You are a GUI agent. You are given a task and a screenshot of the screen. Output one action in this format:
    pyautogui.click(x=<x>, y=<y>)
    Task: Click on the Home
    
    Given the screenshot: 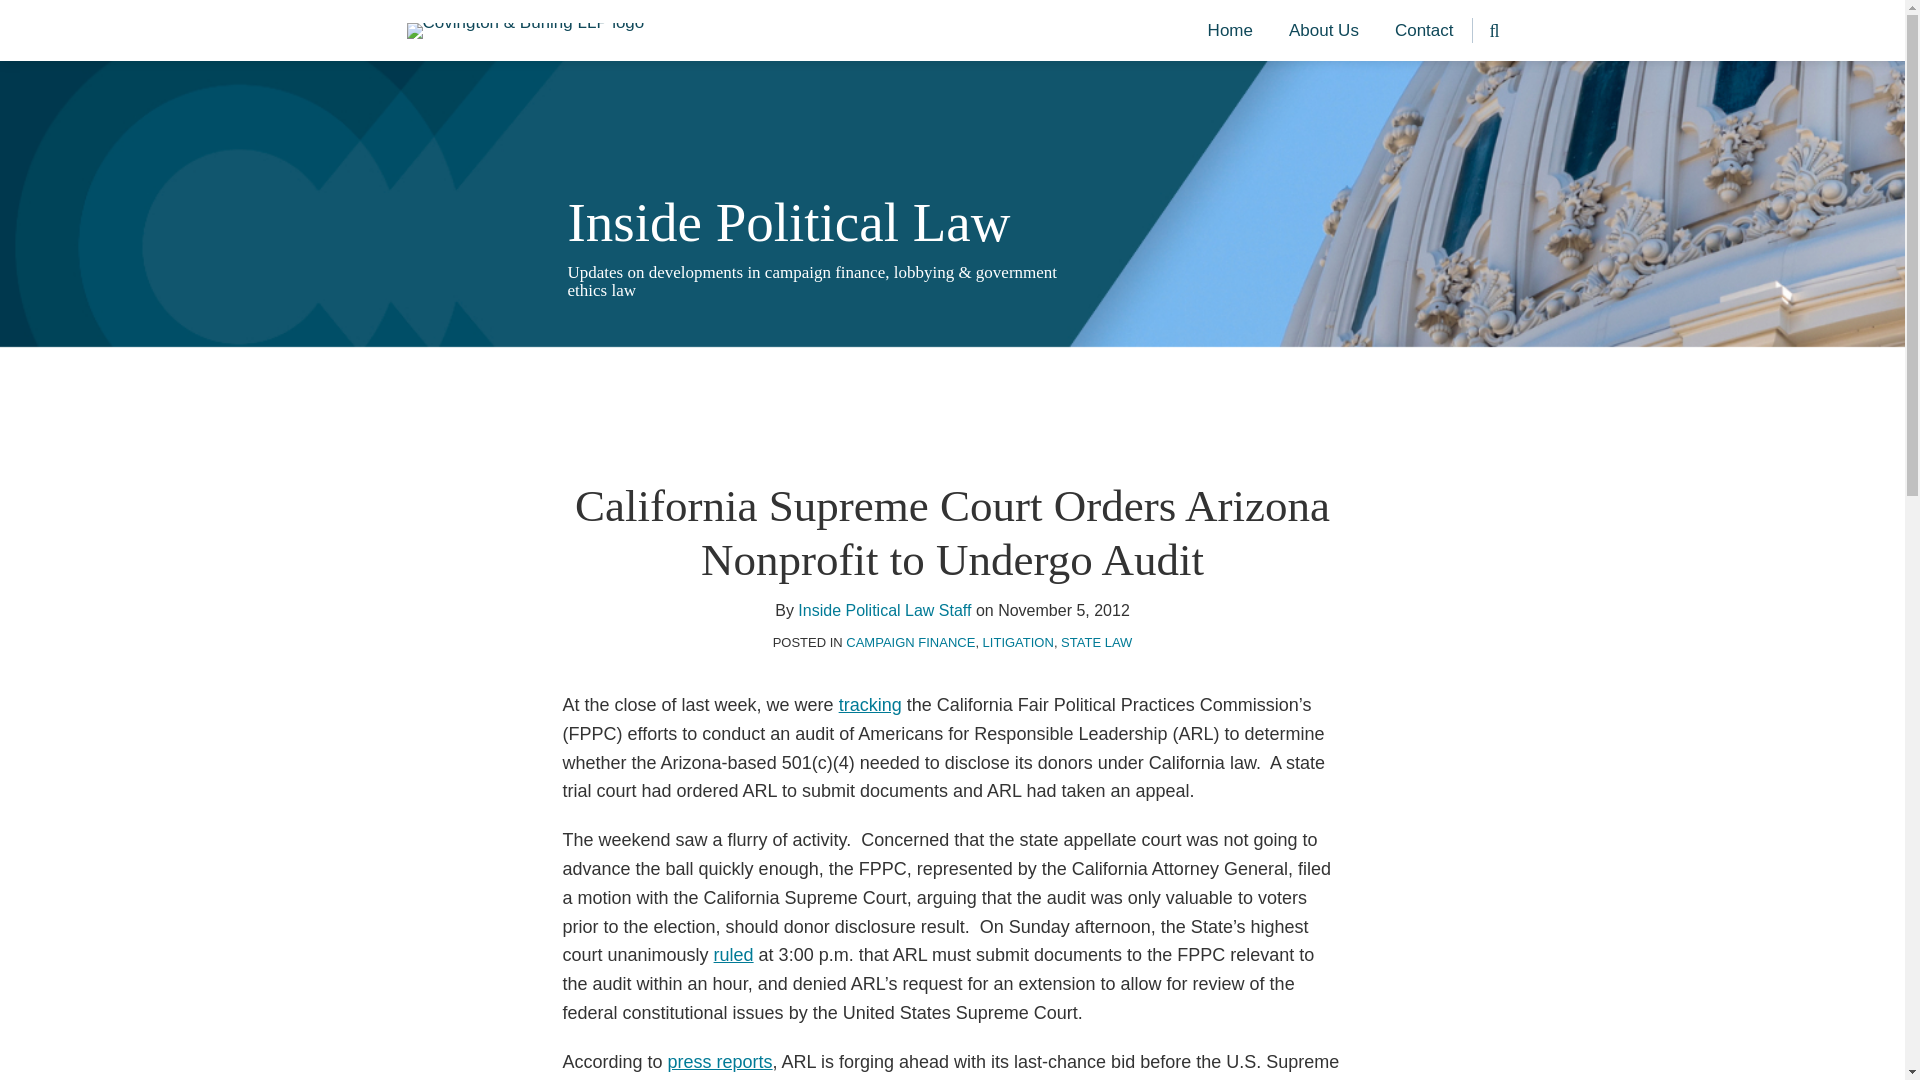 What is the action you would take?
    pyautogui.click(x=1230, y=31)
    